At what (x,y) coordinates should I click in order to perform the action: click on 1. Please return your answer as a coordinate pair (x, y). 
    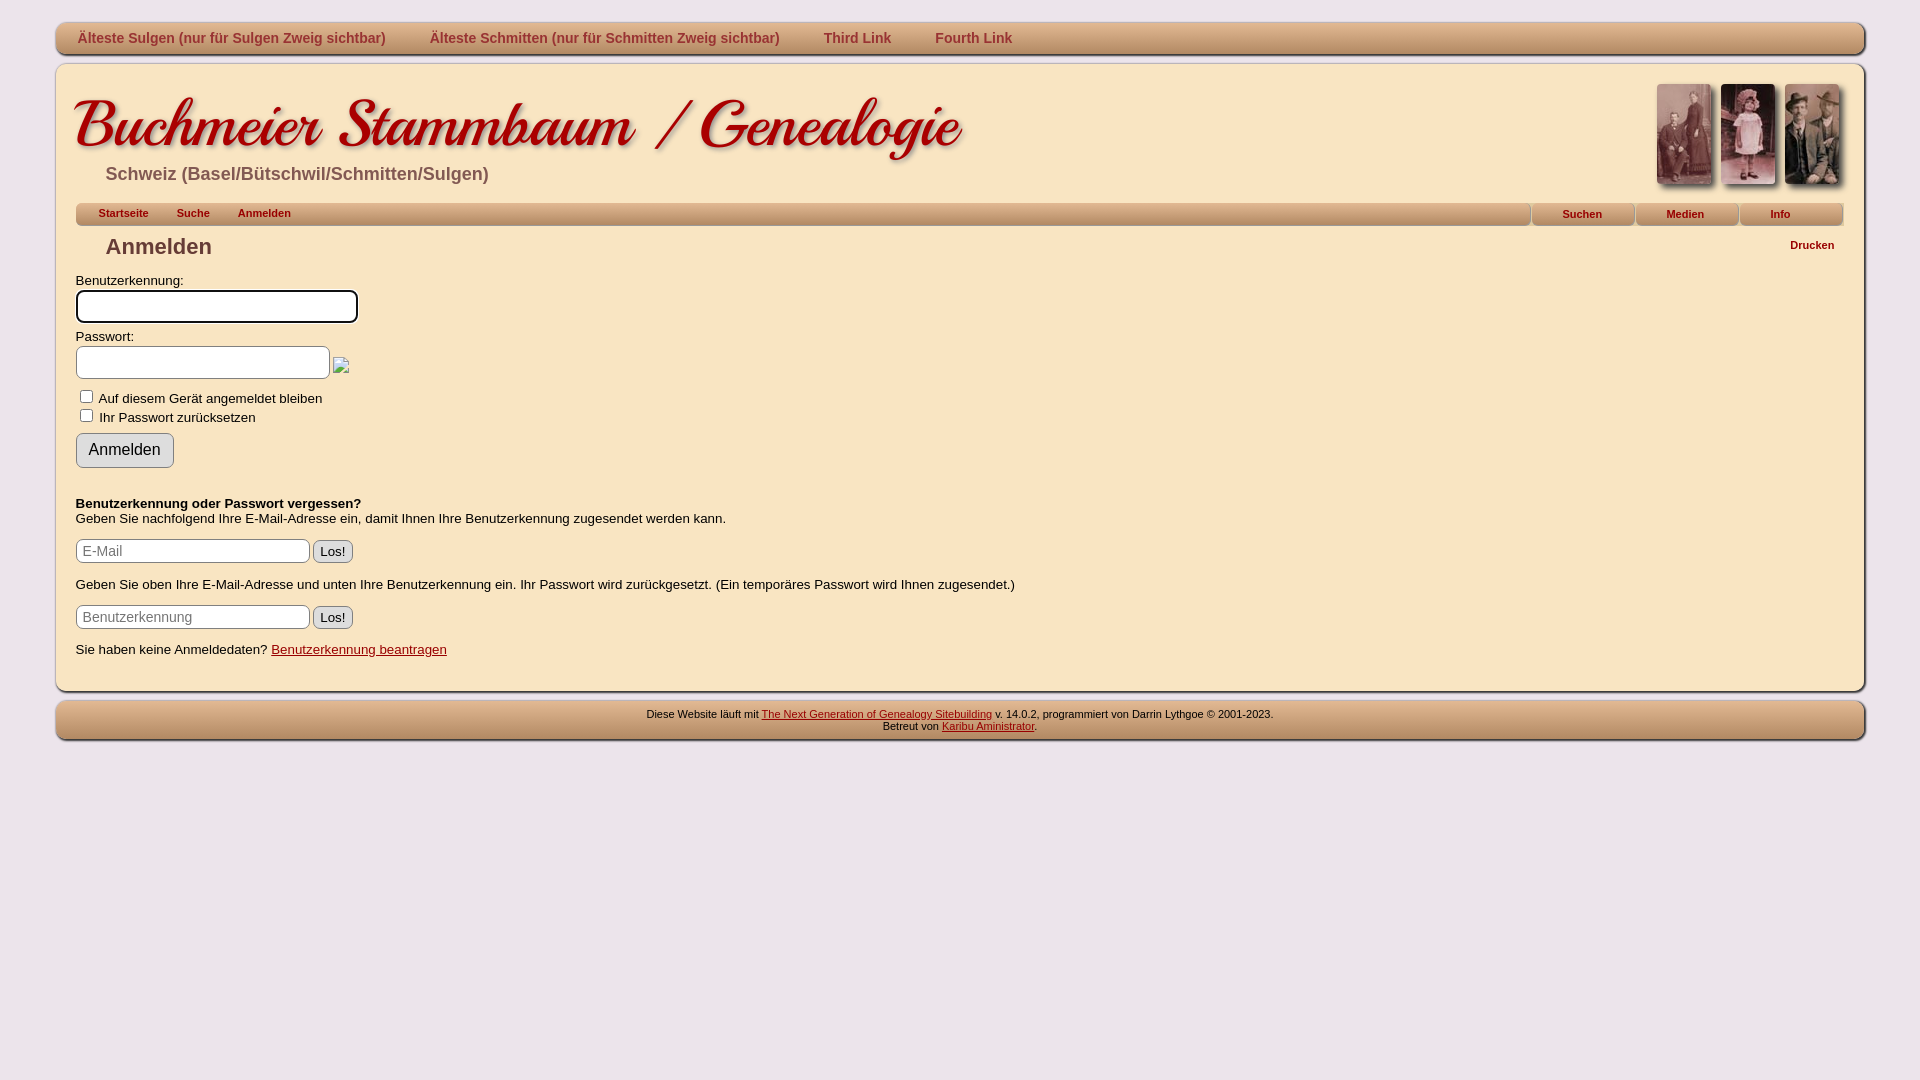
    Looking at the image, I should click on (86, 416).